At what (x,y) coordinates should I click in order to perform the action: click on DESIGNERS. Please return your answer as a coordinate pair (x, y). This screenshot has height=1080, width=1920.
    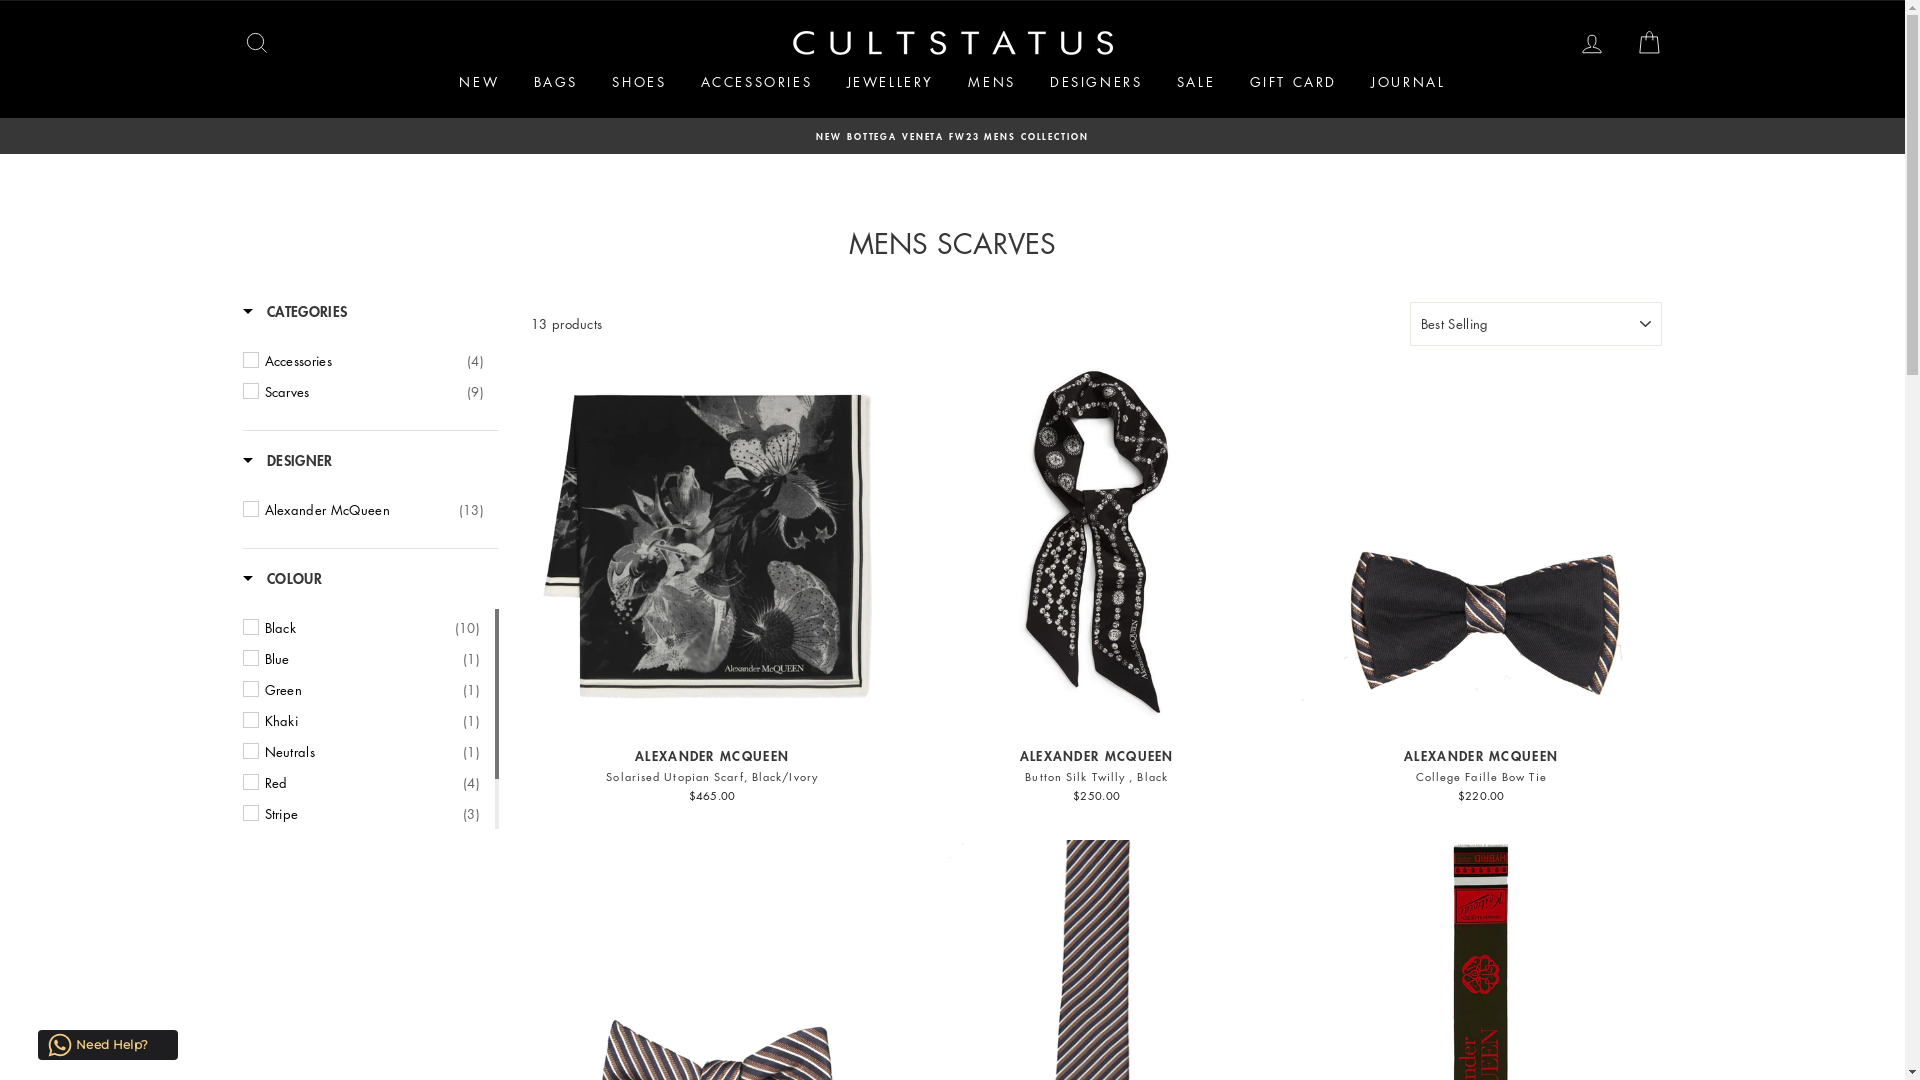
    Looking at the image, I should click on (1096, 82).